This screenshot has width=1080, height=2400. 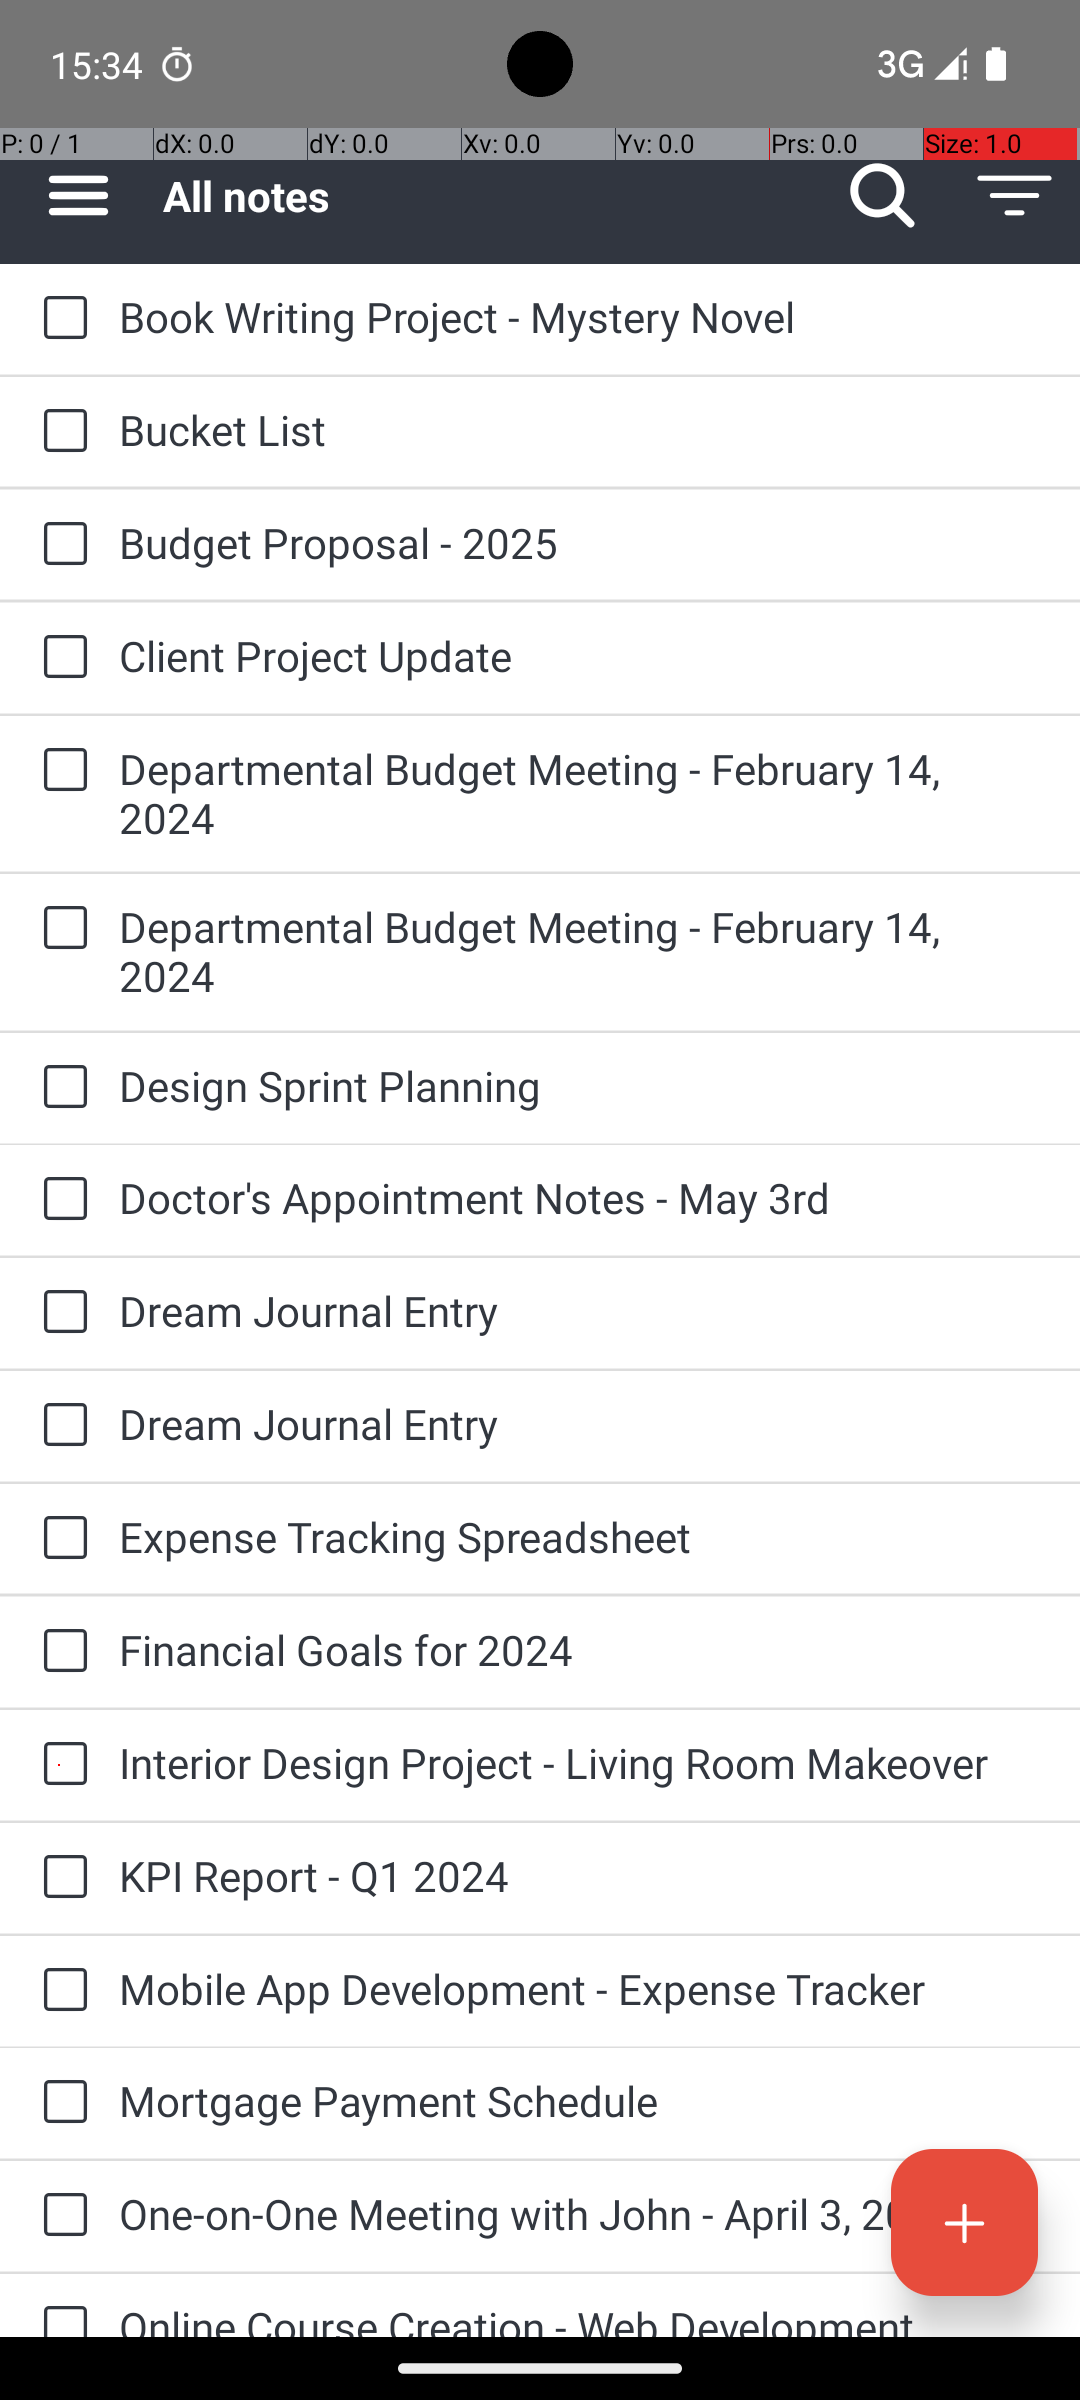 I want to click on to-do: Client Project Update, so click(x=60, y=658).